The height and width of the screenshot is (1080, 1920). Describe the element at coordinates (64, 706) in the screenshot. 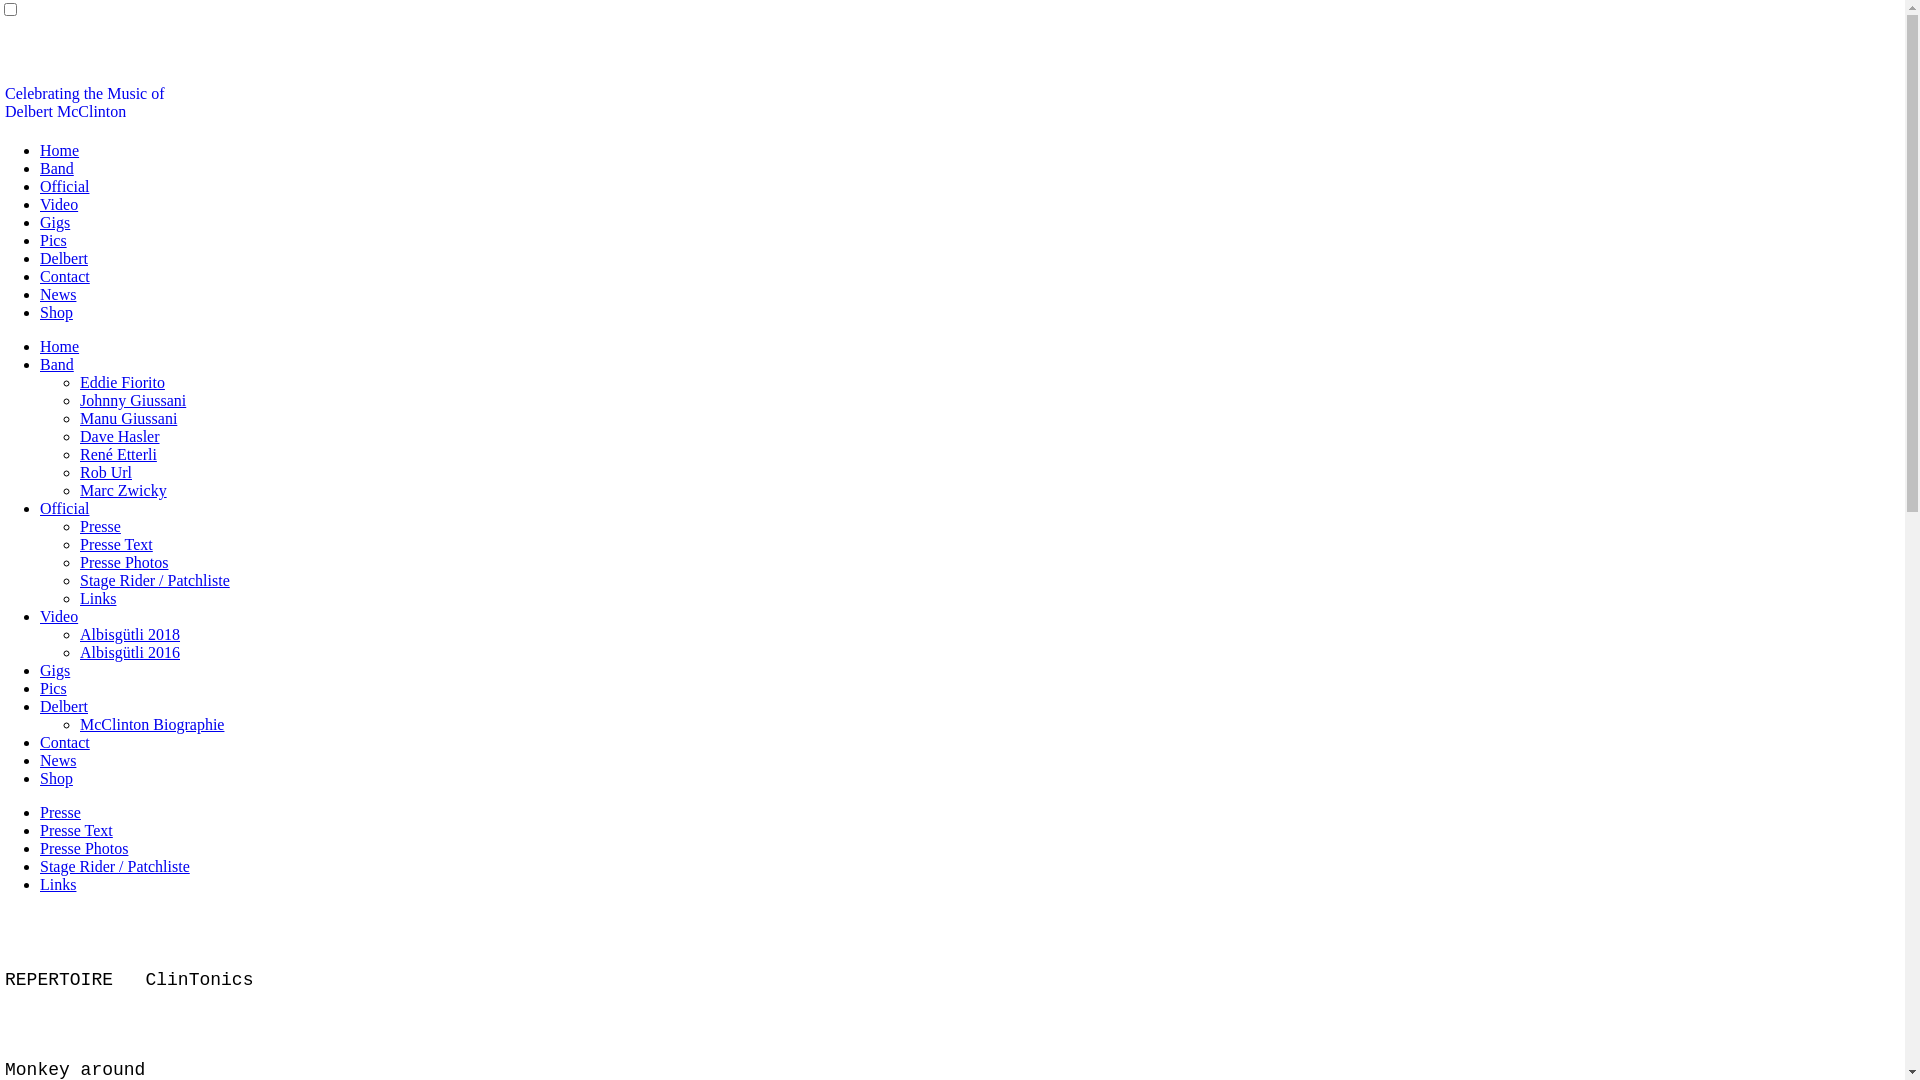

I see `Delbert` at that location.